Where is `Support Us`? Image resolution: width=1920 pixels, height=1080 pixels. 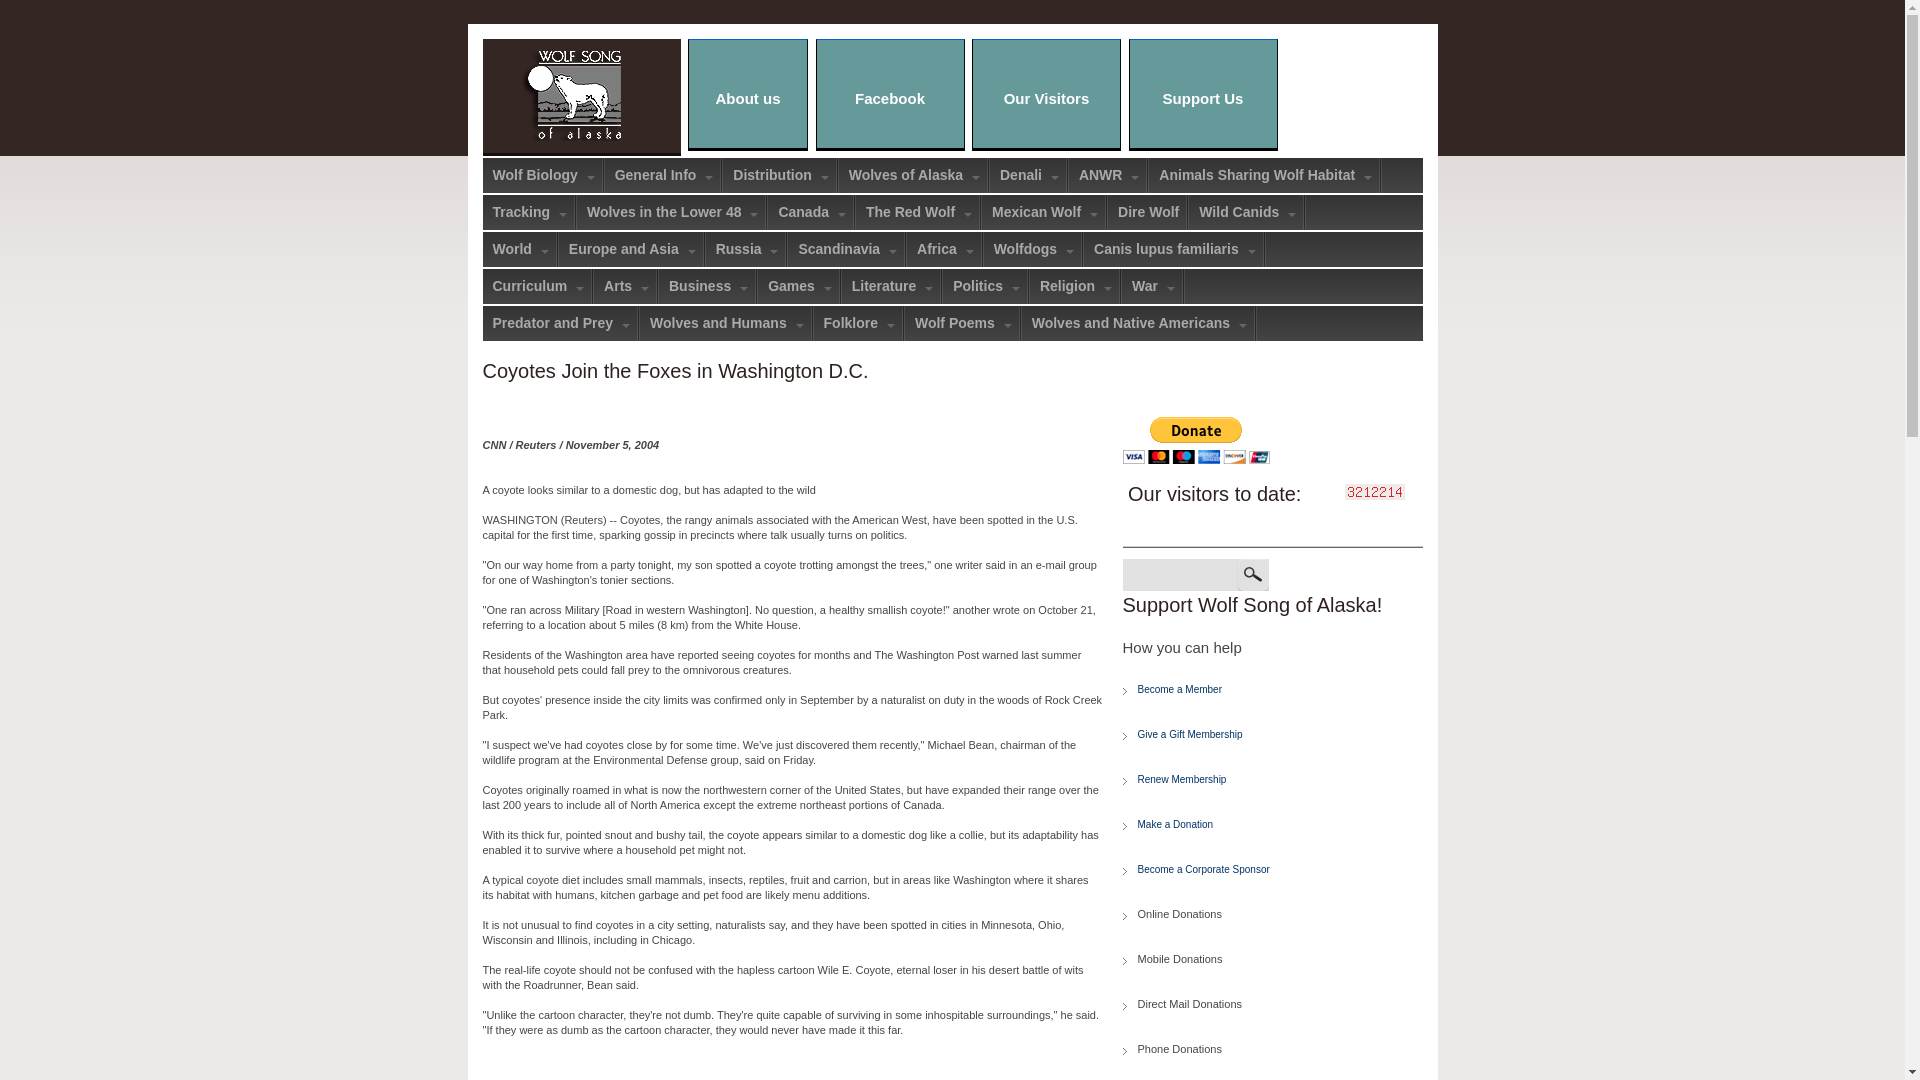 Support Us is located at coordinates (1202, 94).